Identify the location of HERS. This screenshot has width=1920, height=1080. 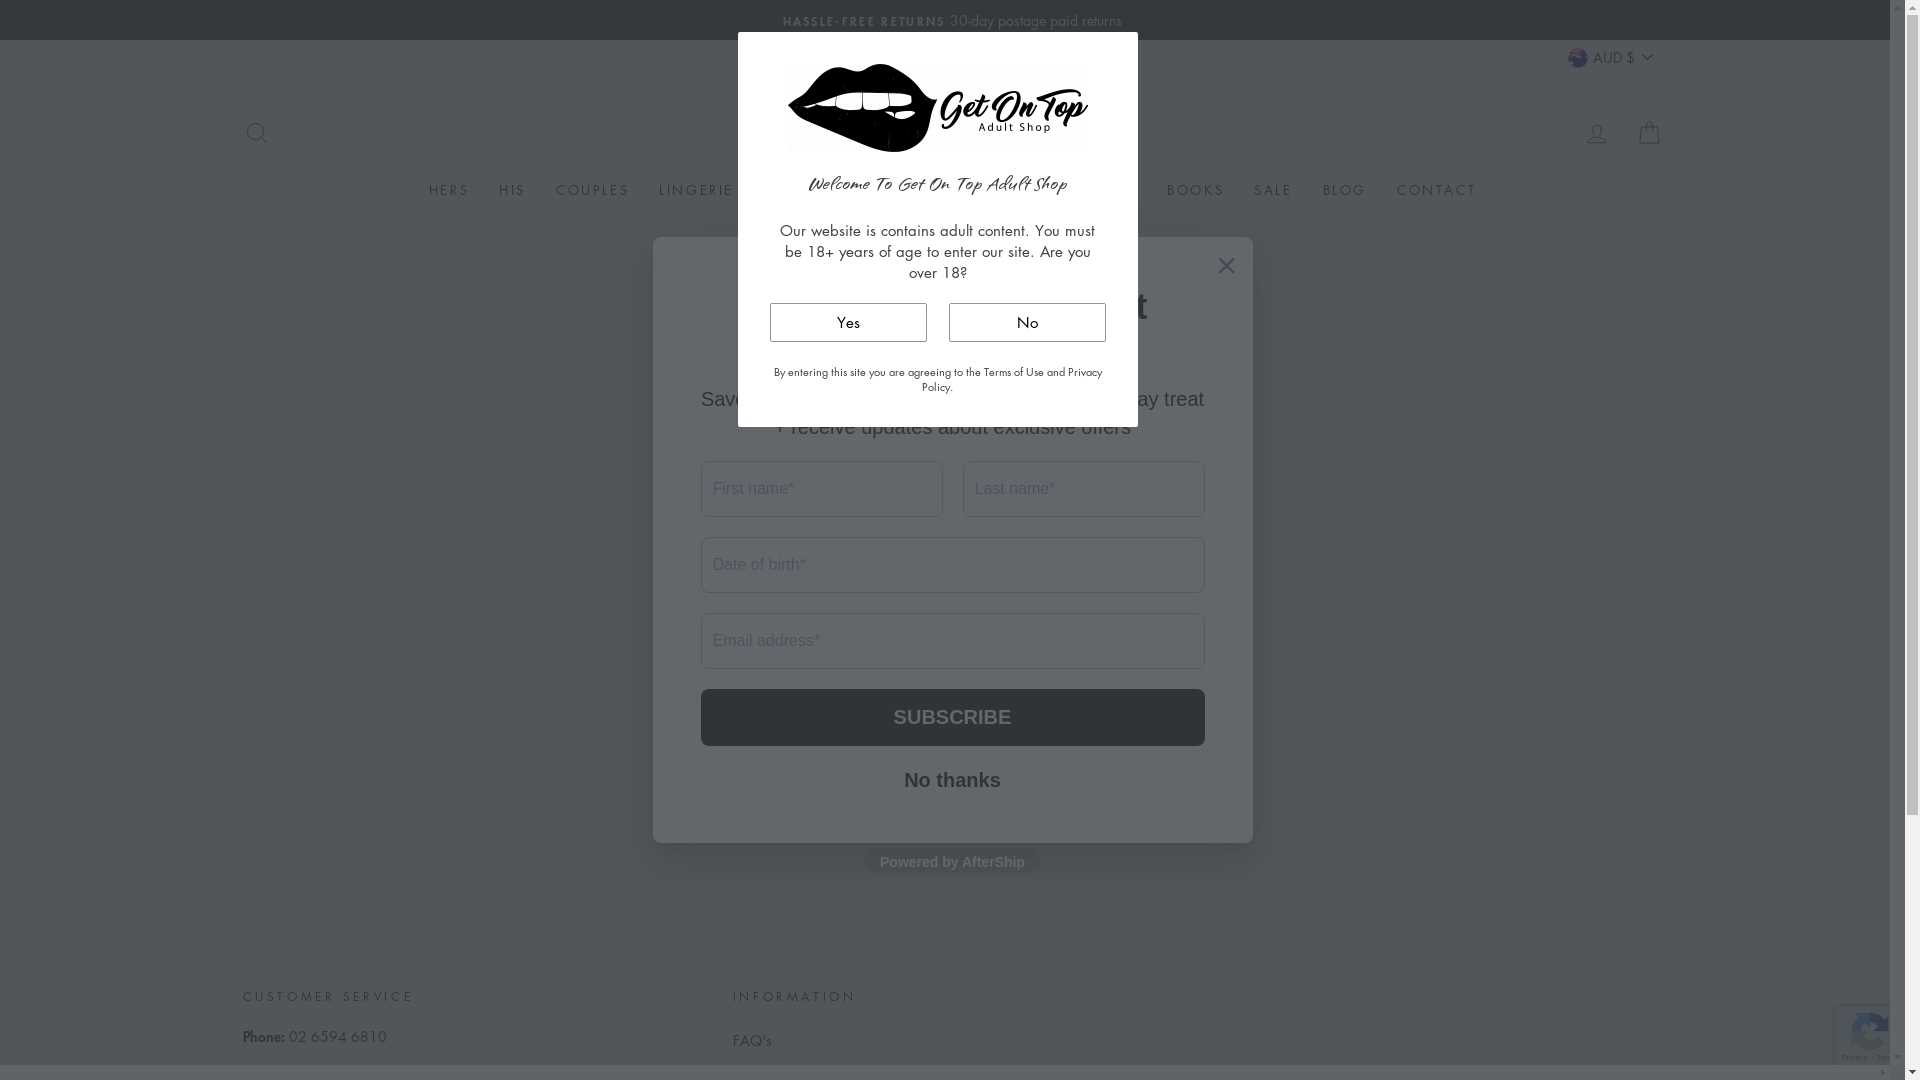
(449, 190).